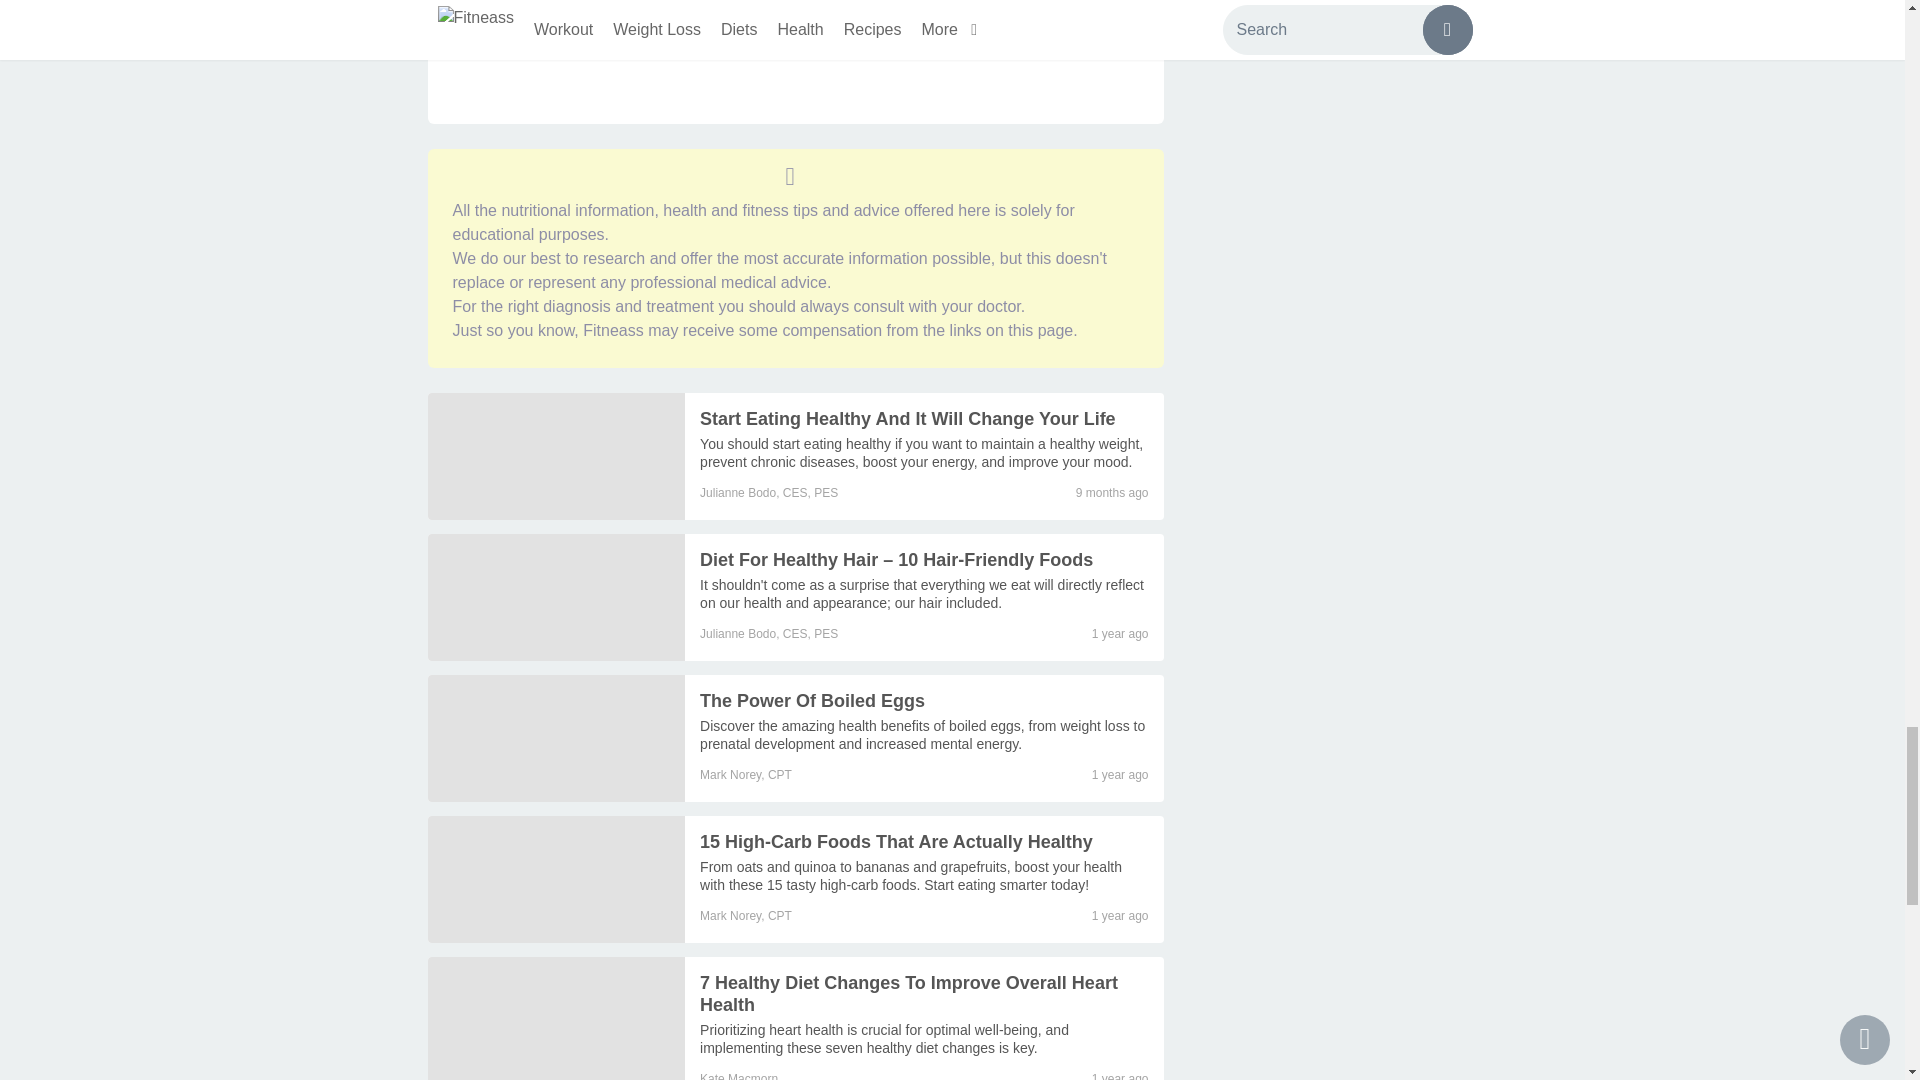  I want to click on The Power Of Boiled Eggs, so click(922, 734).